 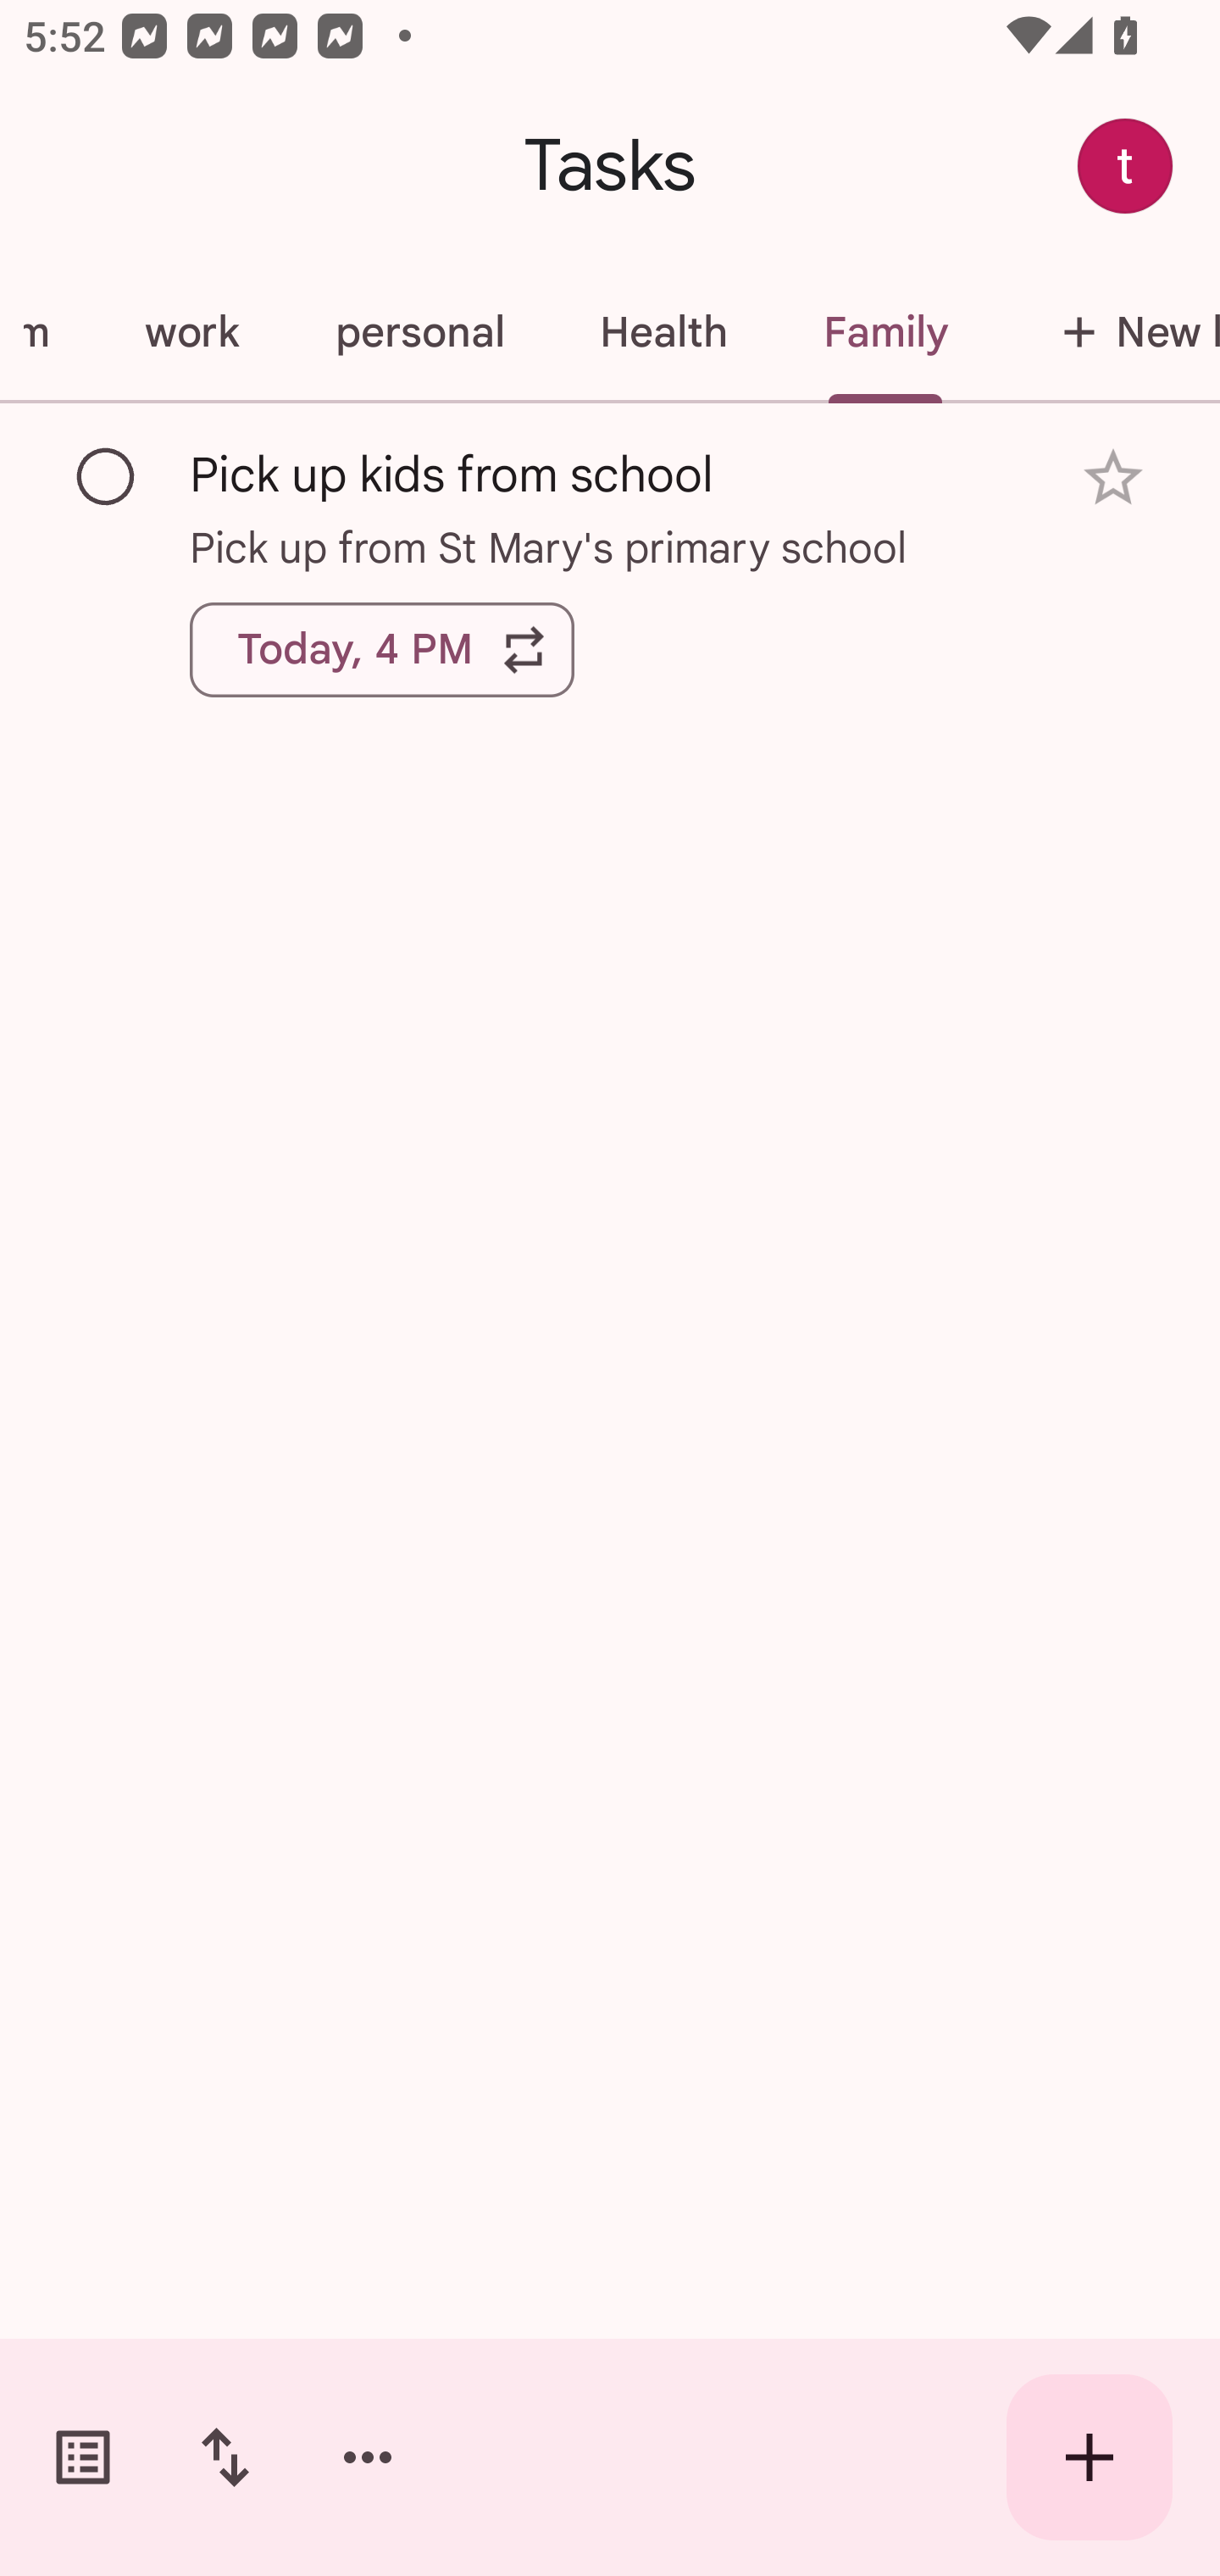 I want to click on Today, 4 PM, so click(x=382, y=651).